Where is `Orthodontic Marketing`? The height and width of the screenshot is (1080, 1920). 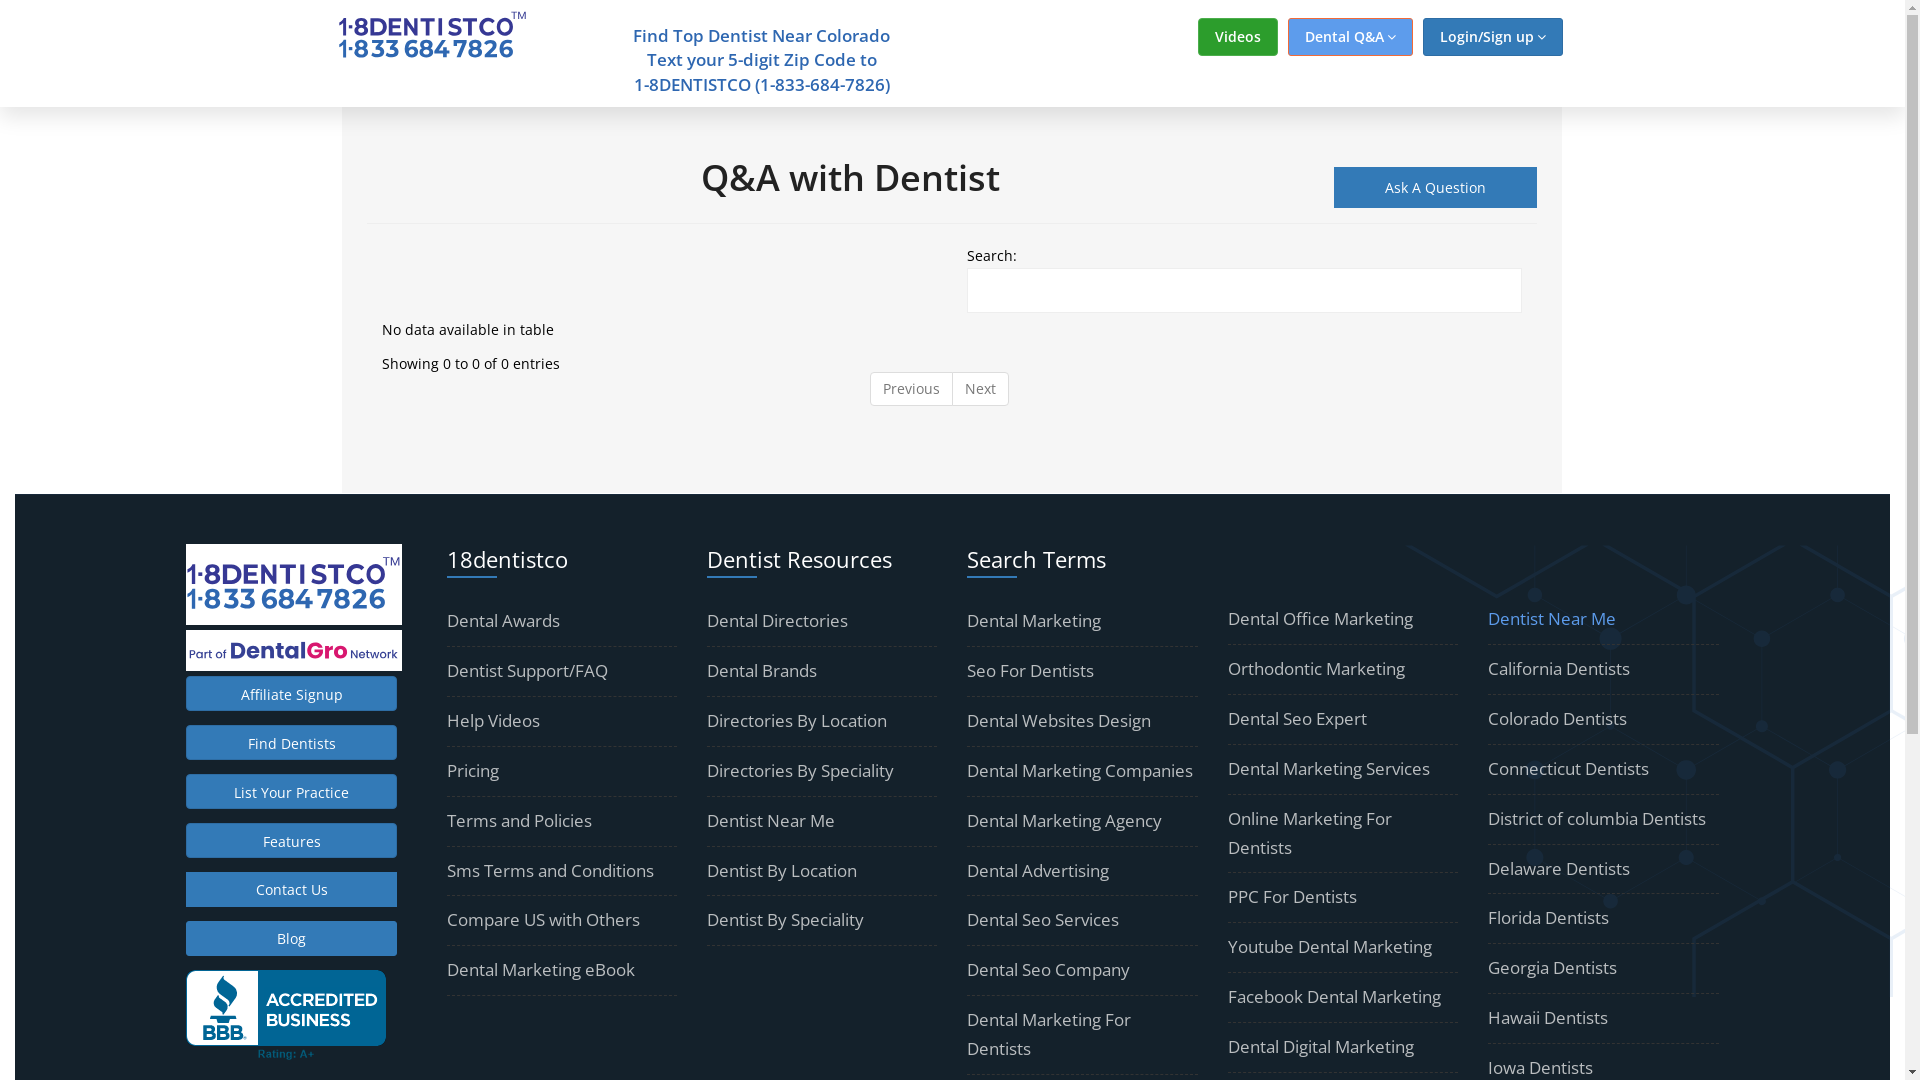
Orthodontic Marketing is located at coordinates (1316, 668).